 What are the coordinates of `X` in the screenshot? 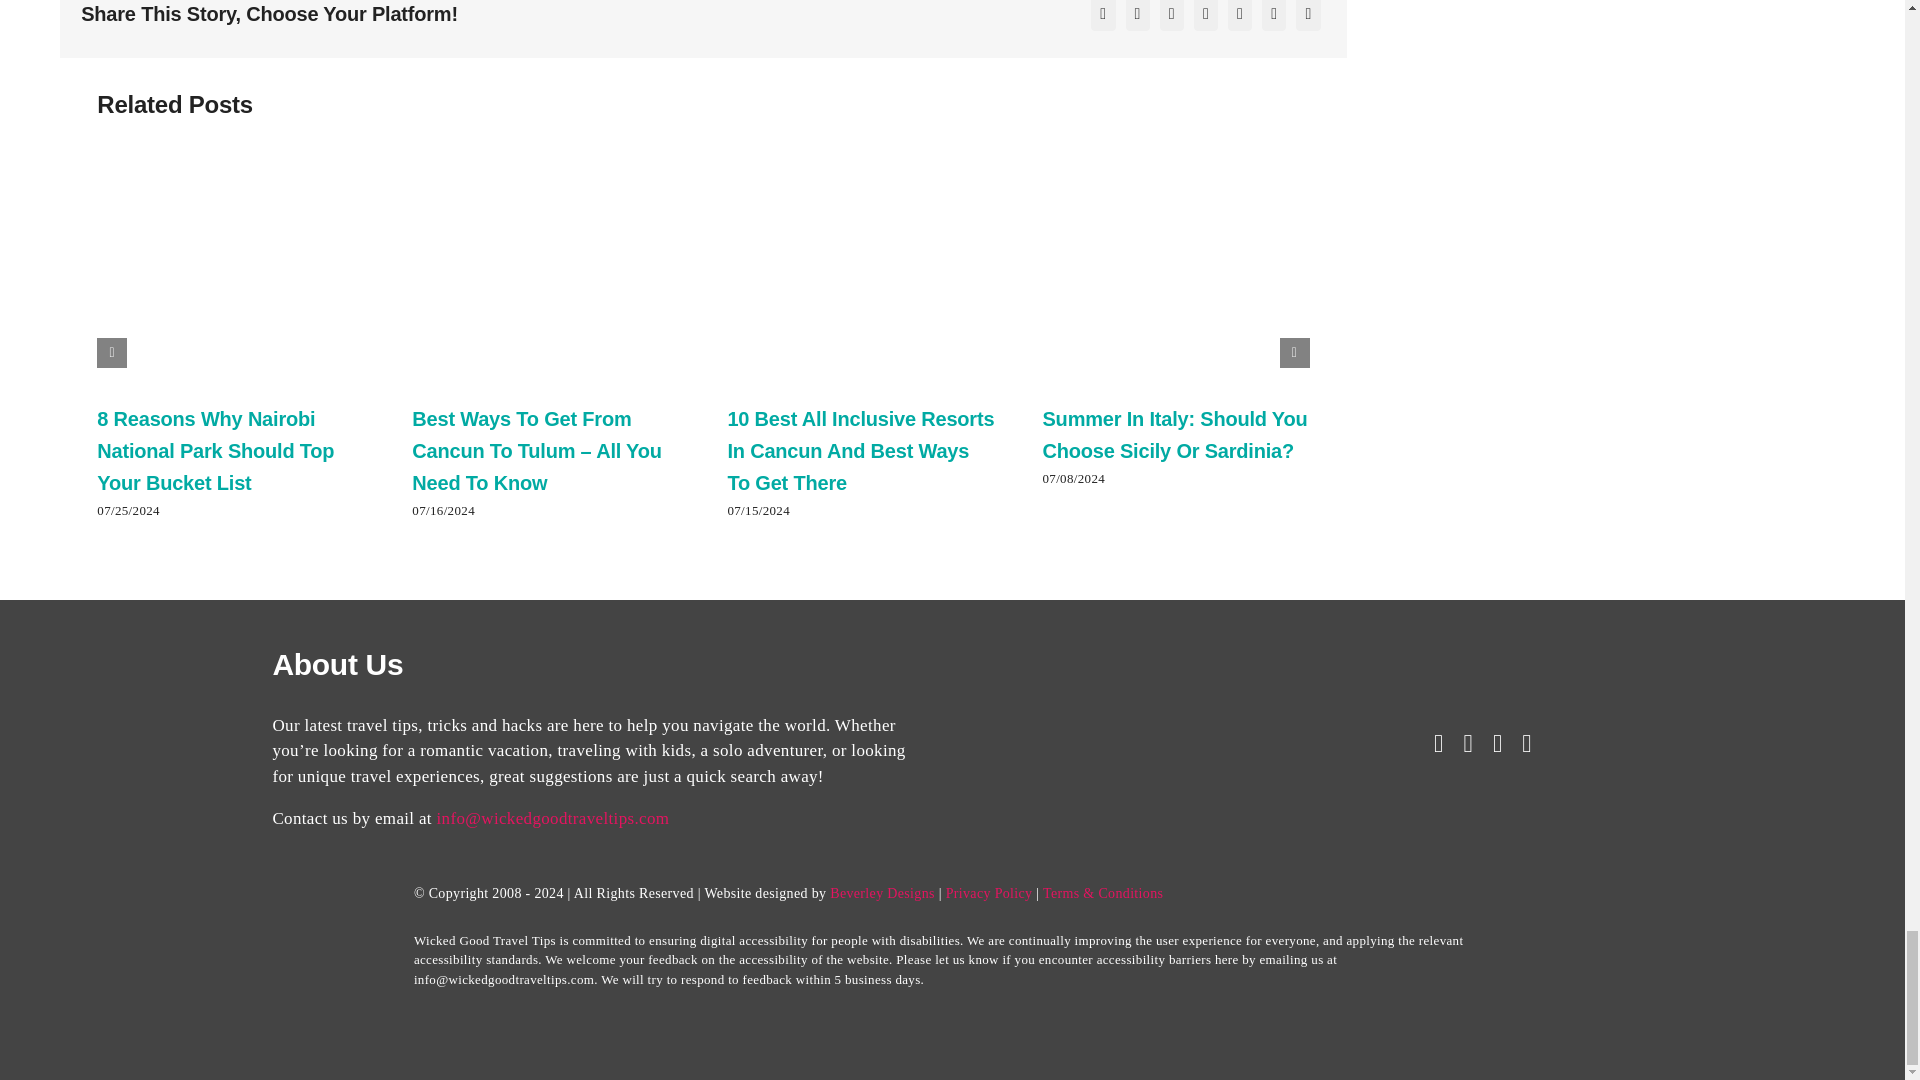 It's located at (1138, 18).